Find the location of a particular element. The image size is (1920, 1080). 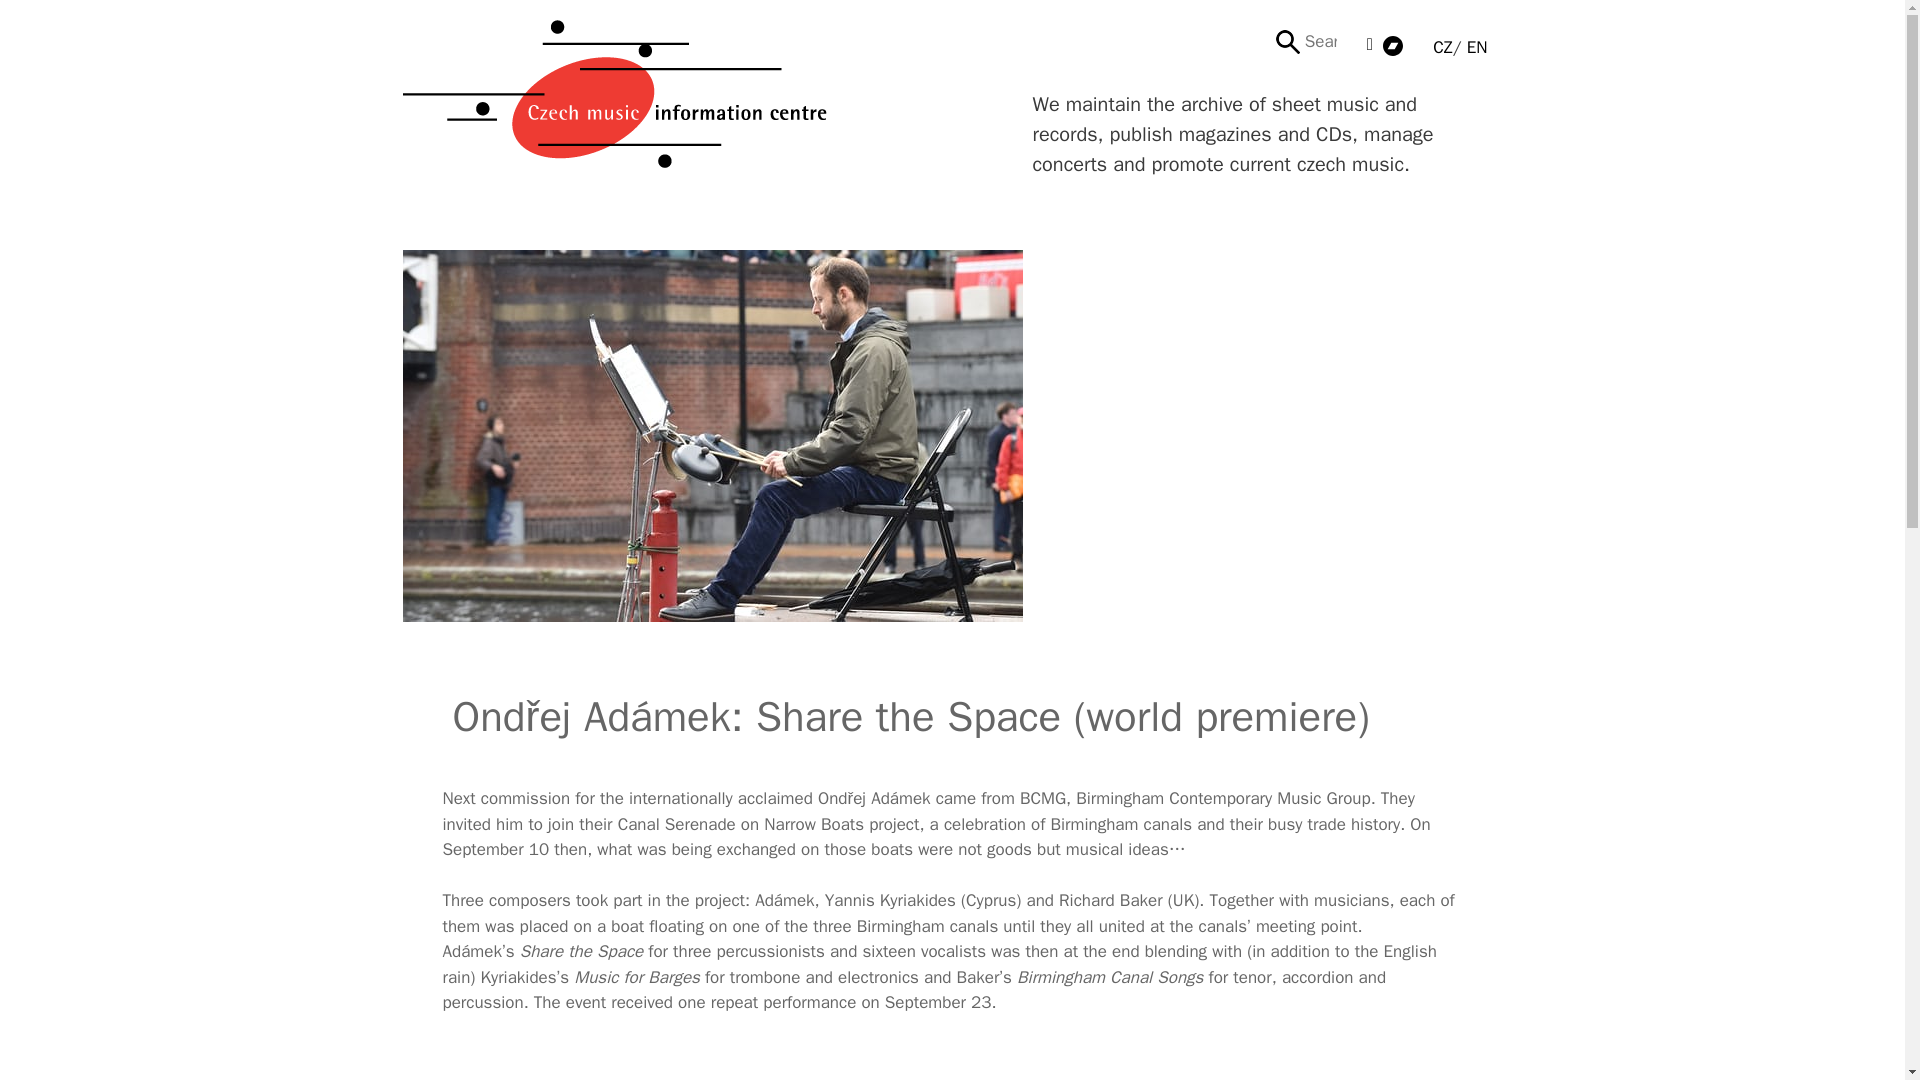

EN is located at coordinates (1477, 47).